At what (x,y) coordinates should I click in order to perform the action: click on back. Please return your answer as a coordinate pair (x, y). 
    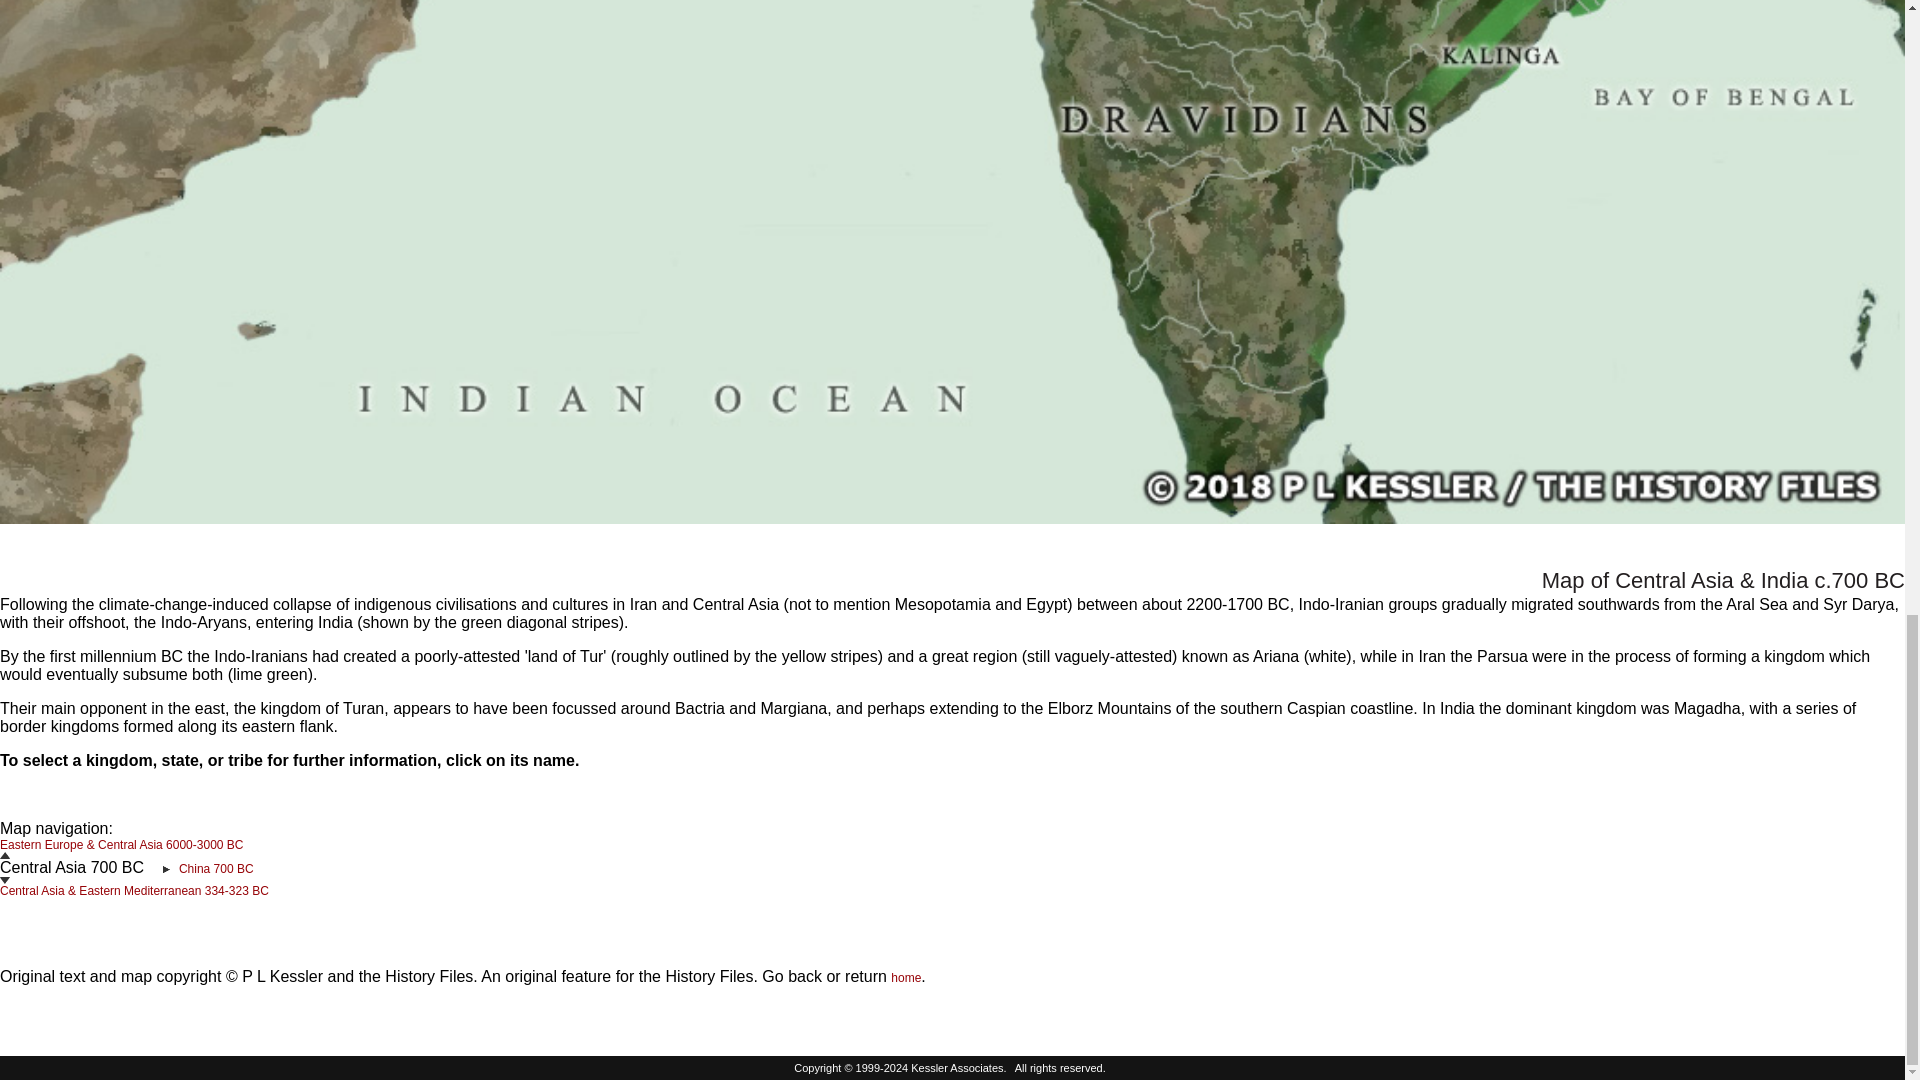
    Looking at the image, I should click on (804, 976).